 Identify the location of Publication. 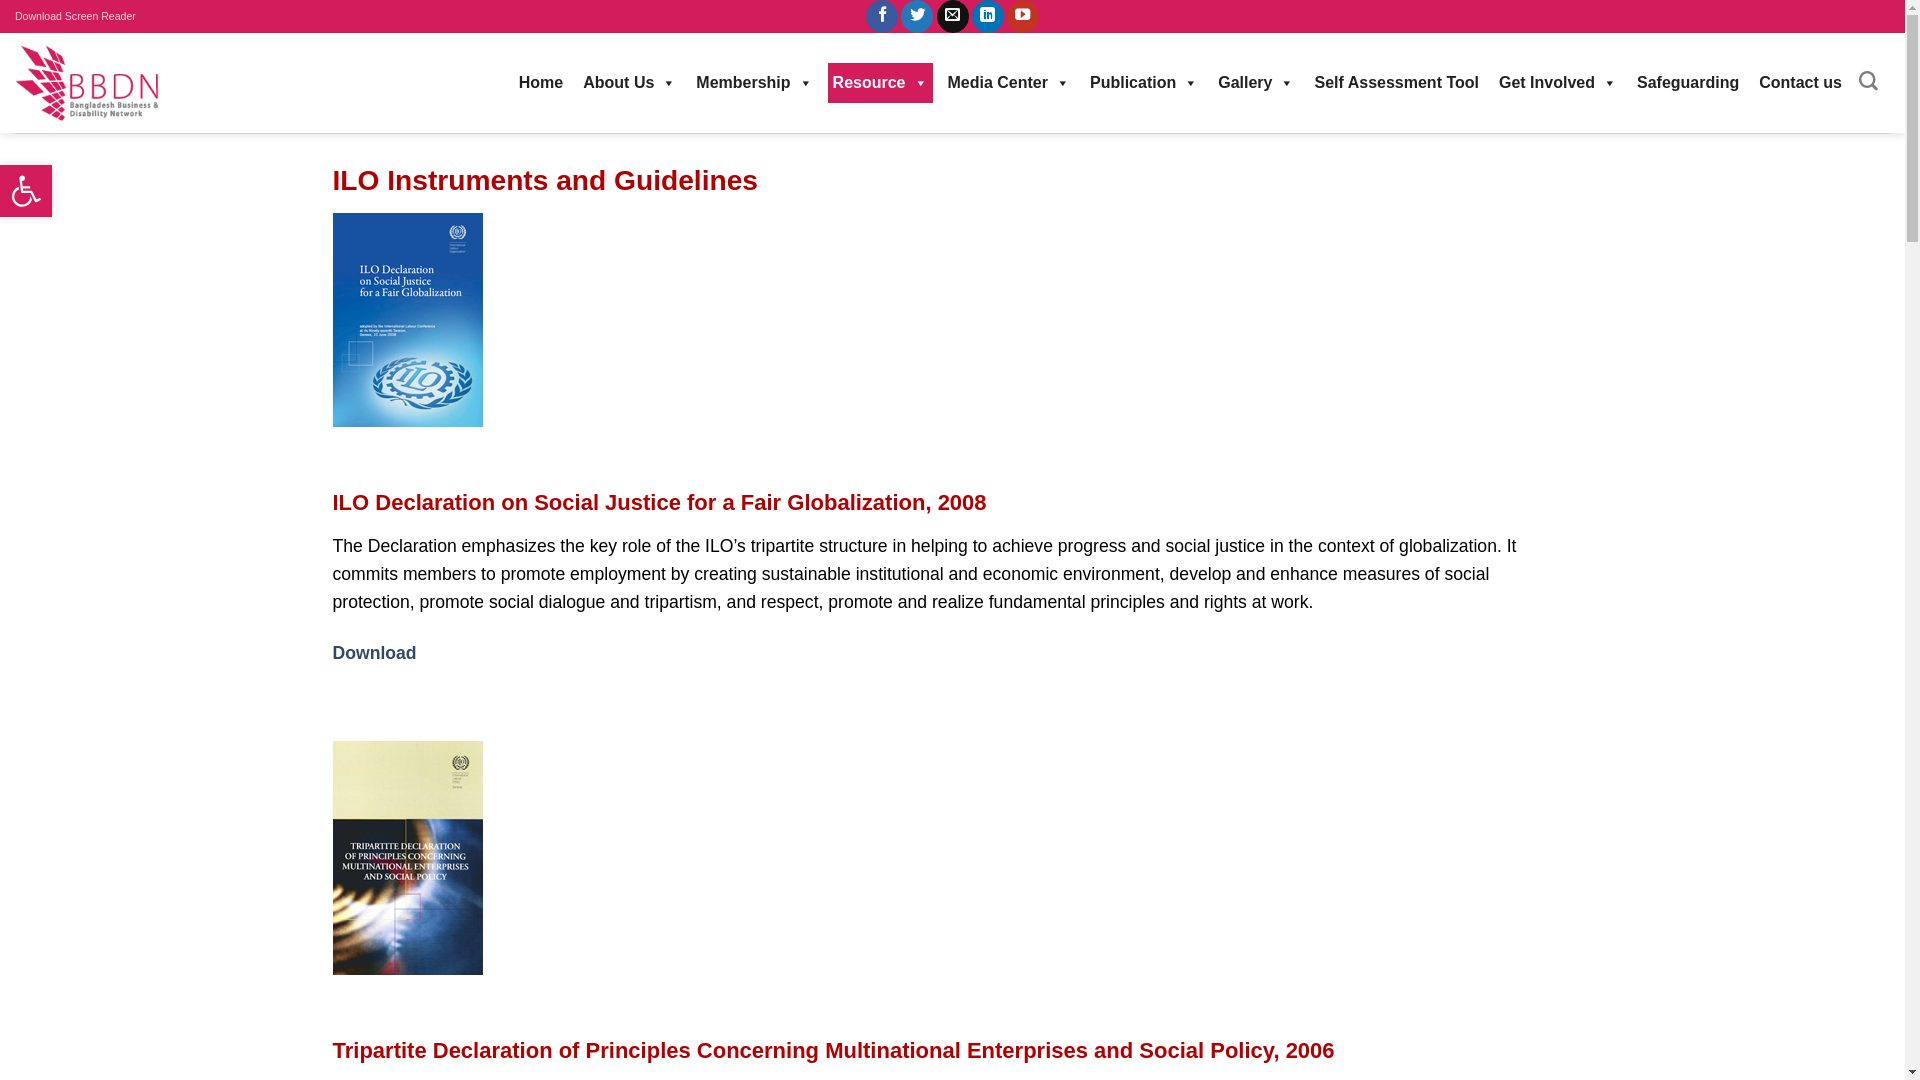
(1144, 83).